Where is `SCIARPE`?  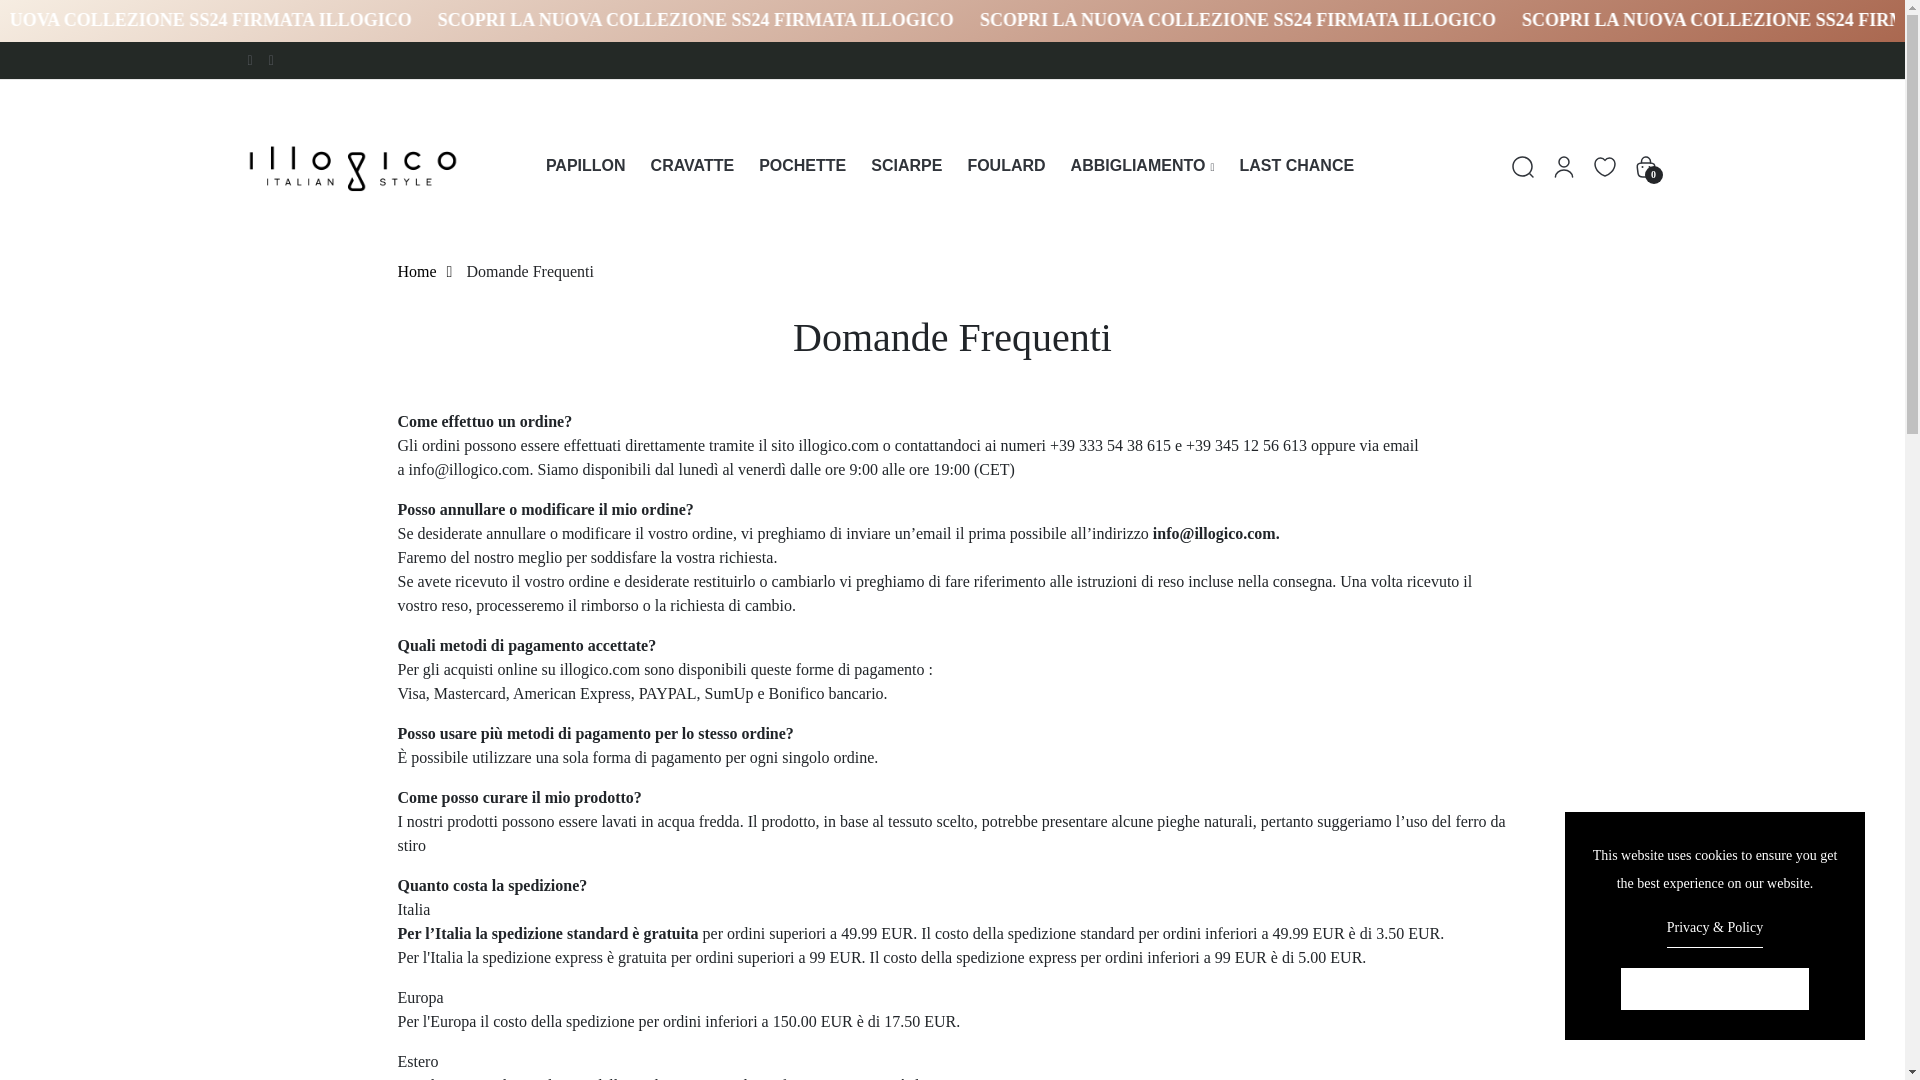
SCIARPE is located at coordinates (906, 166).